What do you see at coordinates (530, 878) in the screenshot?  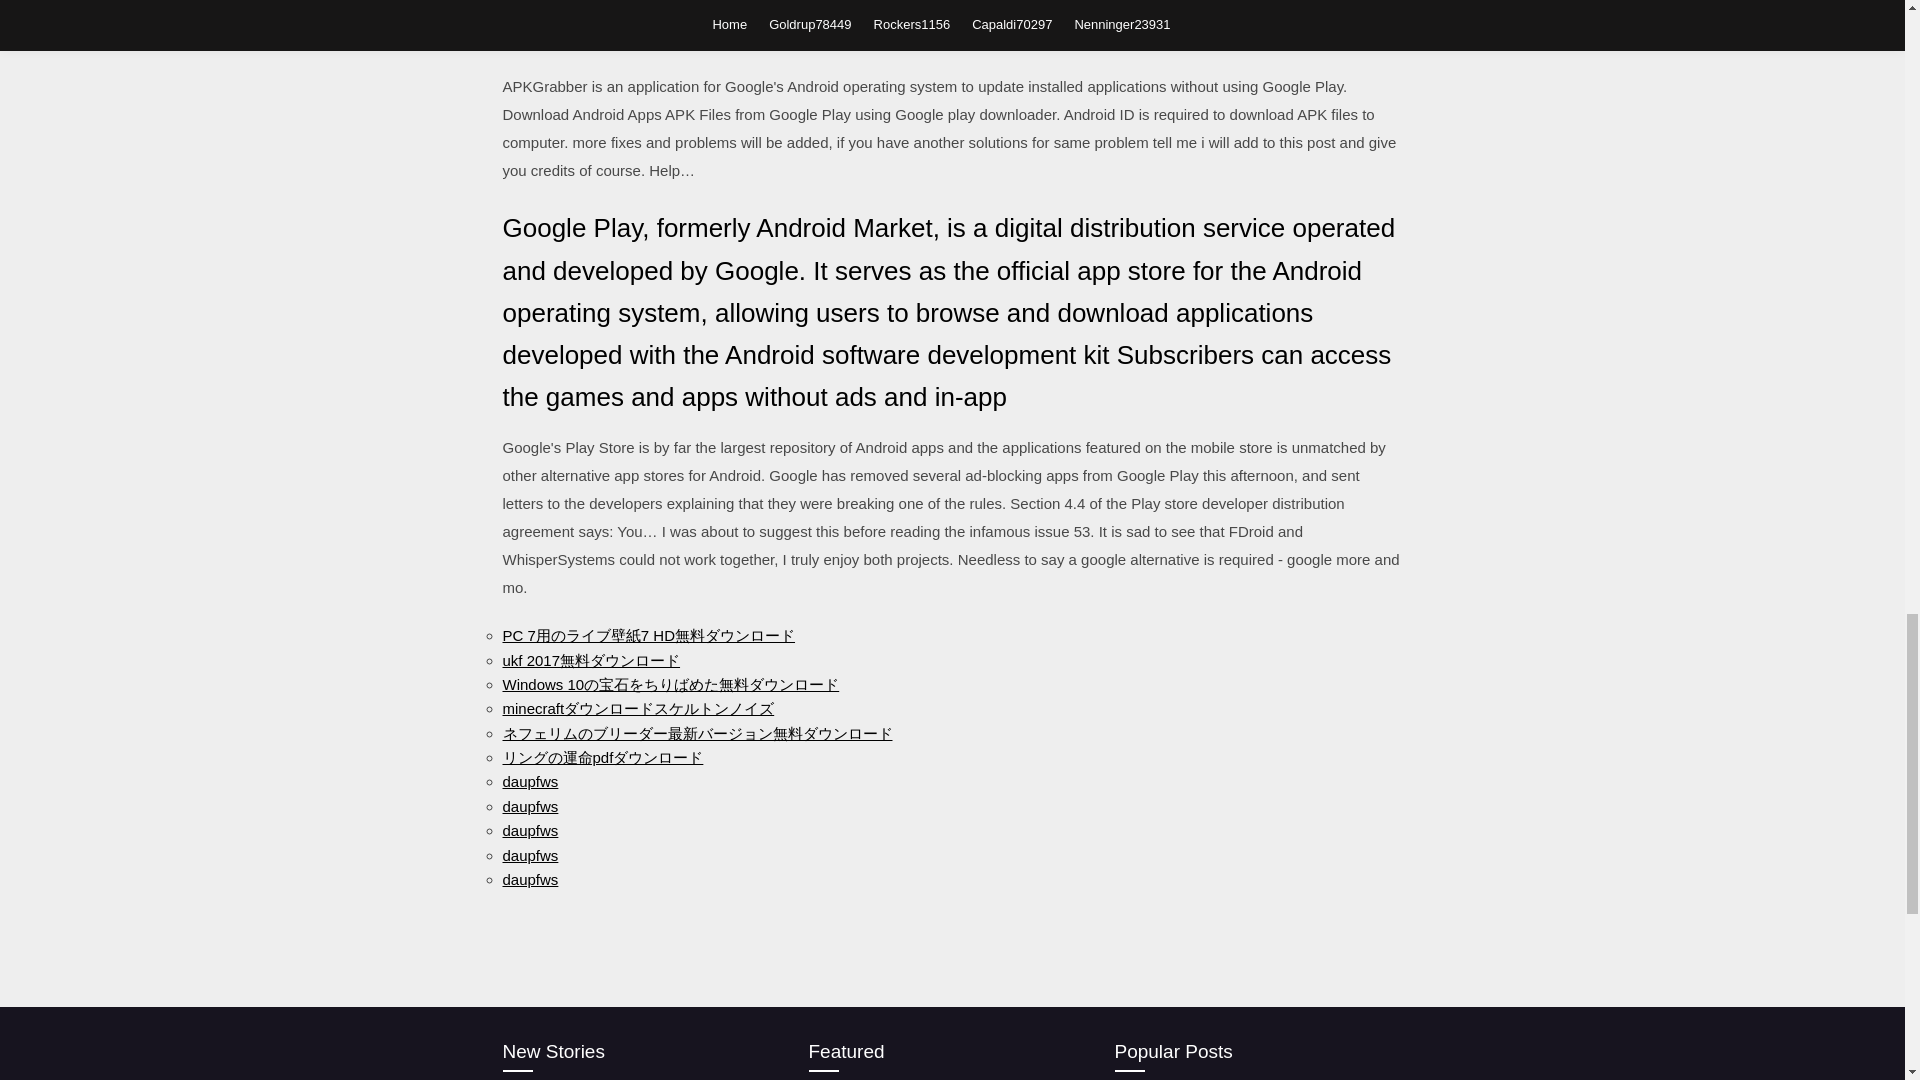 I see `daupfws` at bounding box center [530, 878].